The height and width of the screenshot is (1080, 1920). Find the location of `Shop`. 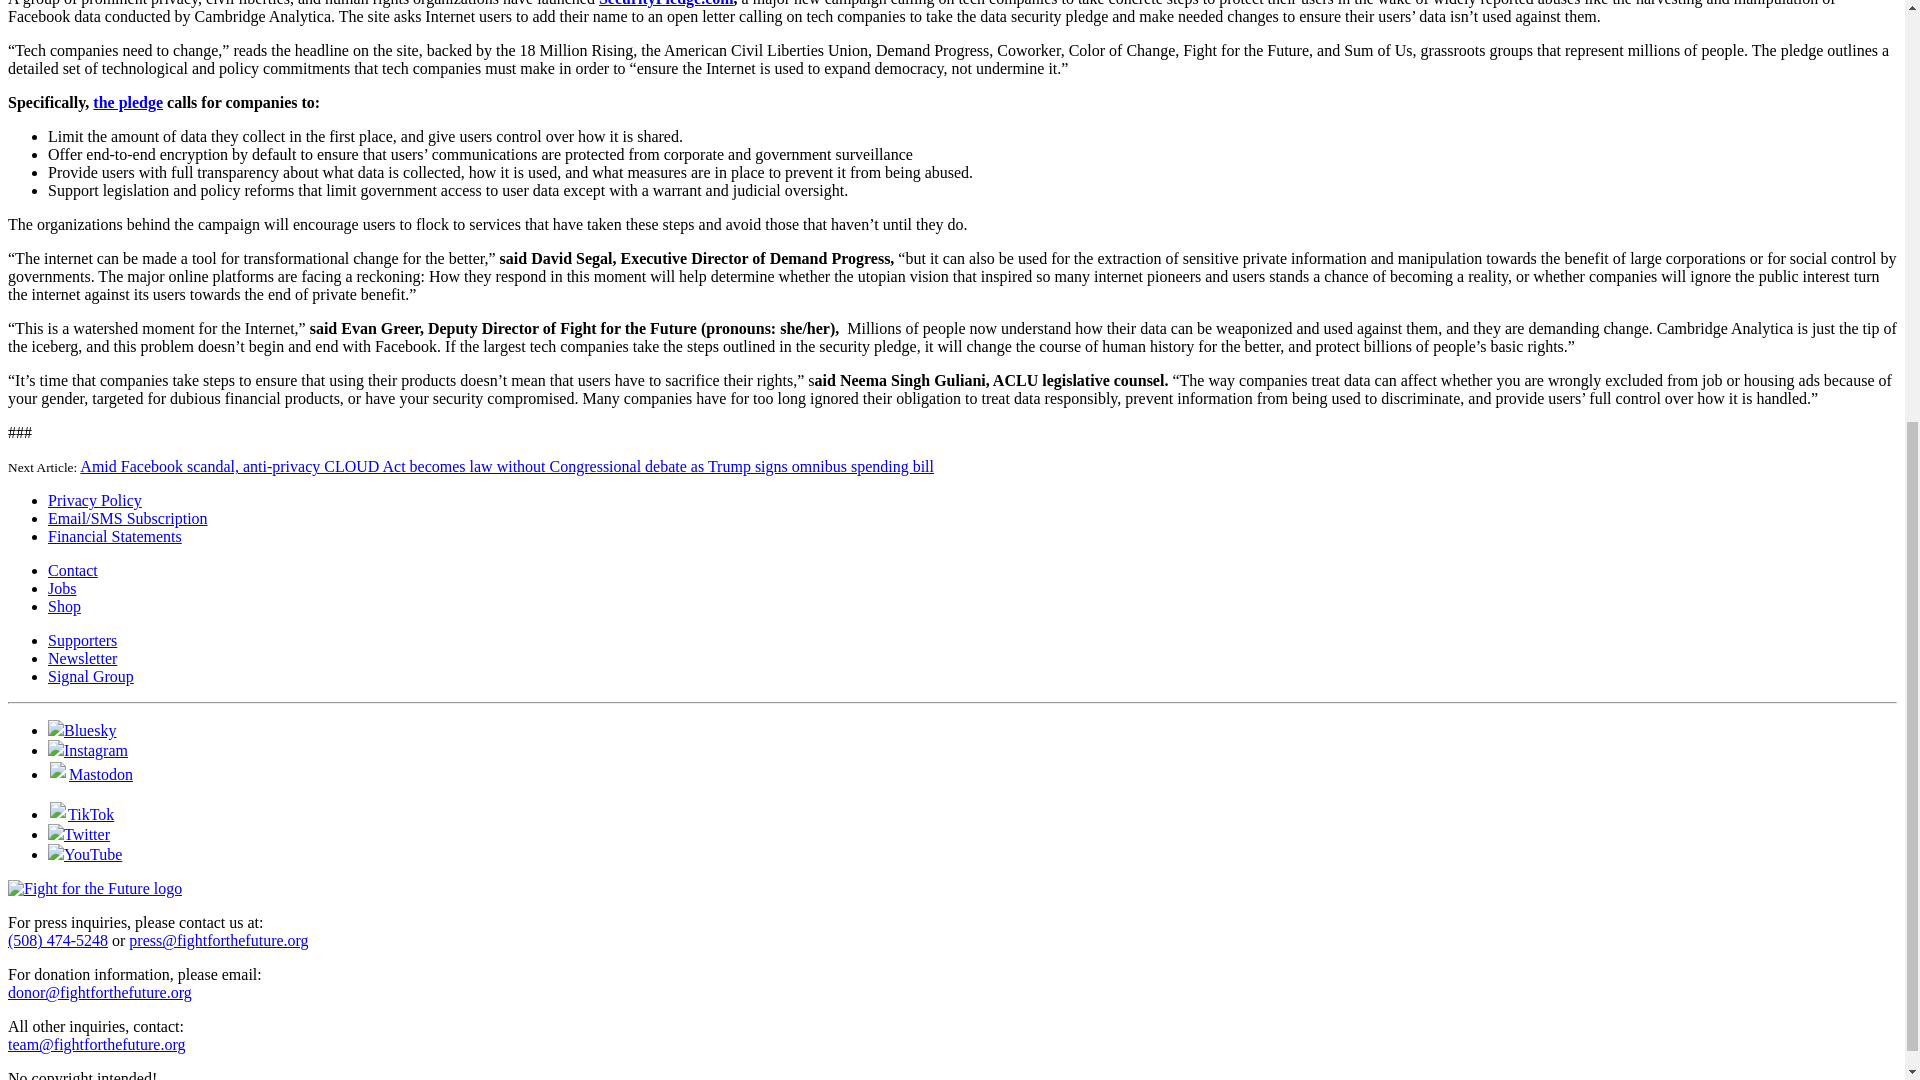

Shop is located at coordinates (64, 606).